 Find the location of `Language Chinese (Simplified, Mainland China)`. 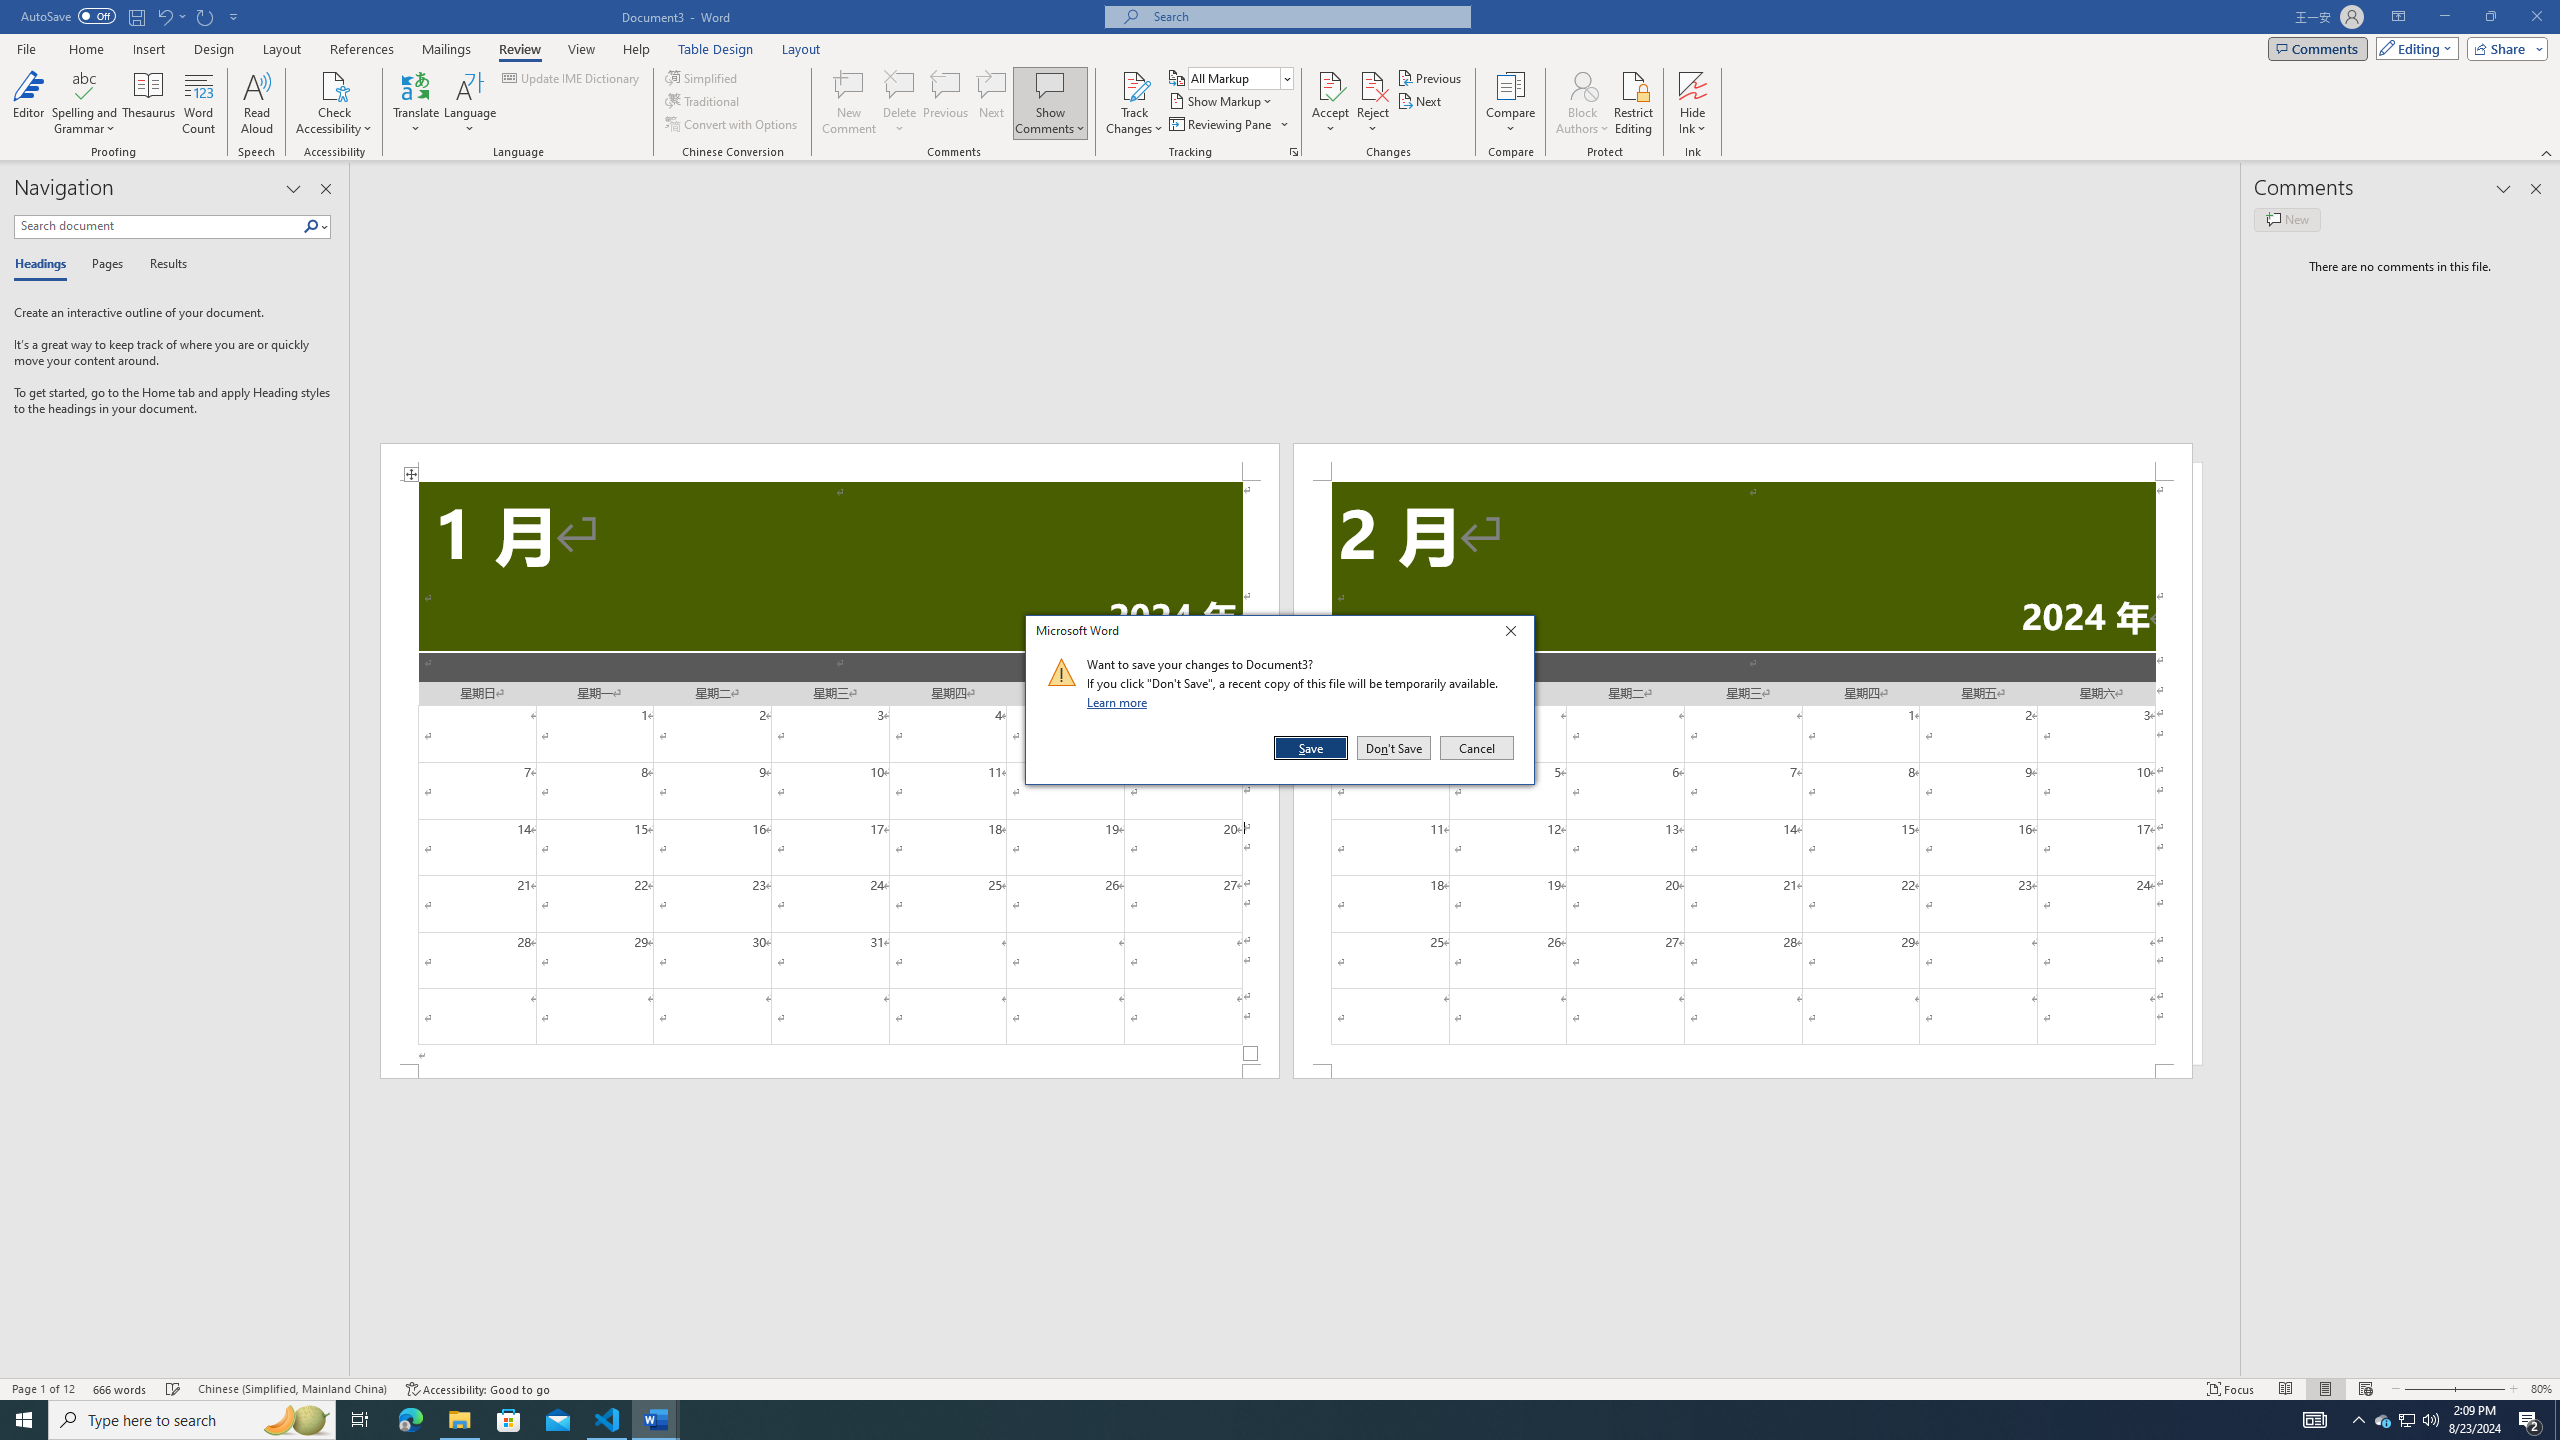

Language Chinese (Simplified, Mainland China) is located at coordinates (2383, 1420).